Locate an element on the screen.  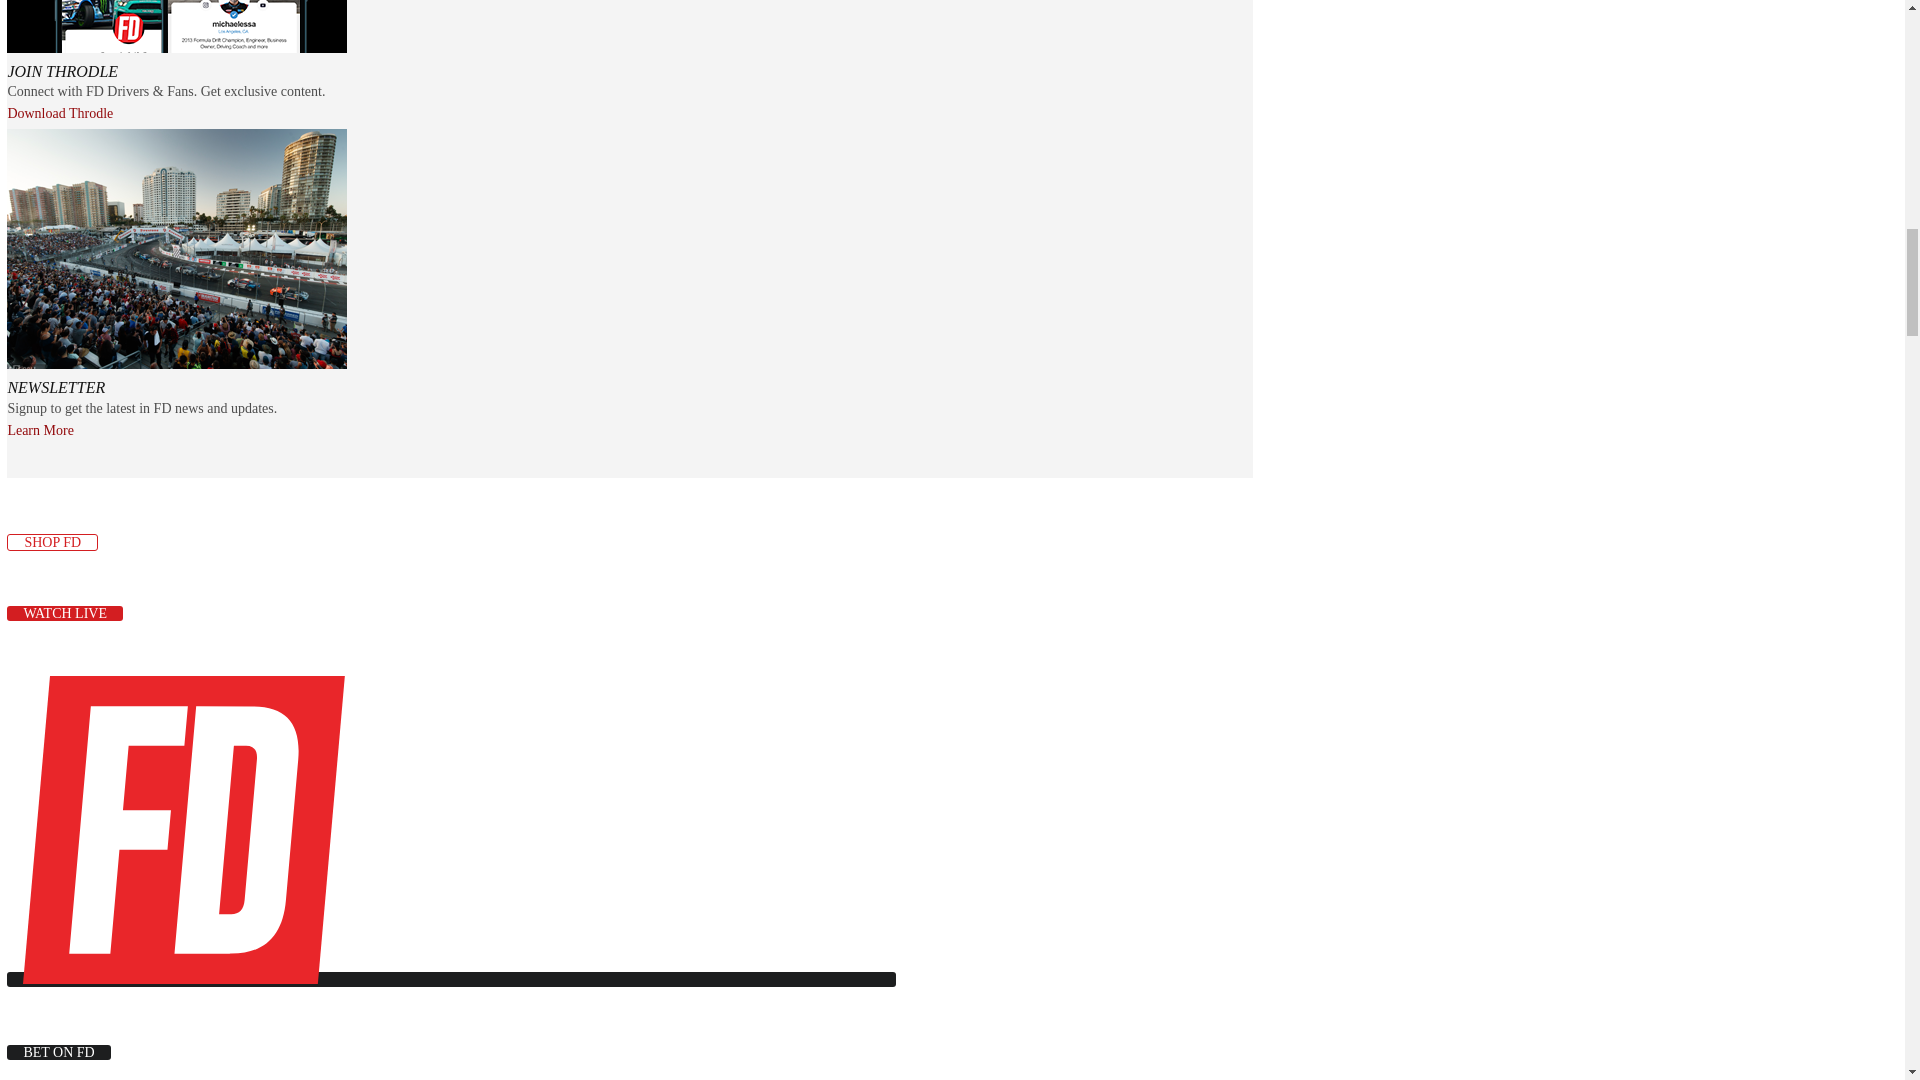
Learn More is located at coordinates (40, 431).